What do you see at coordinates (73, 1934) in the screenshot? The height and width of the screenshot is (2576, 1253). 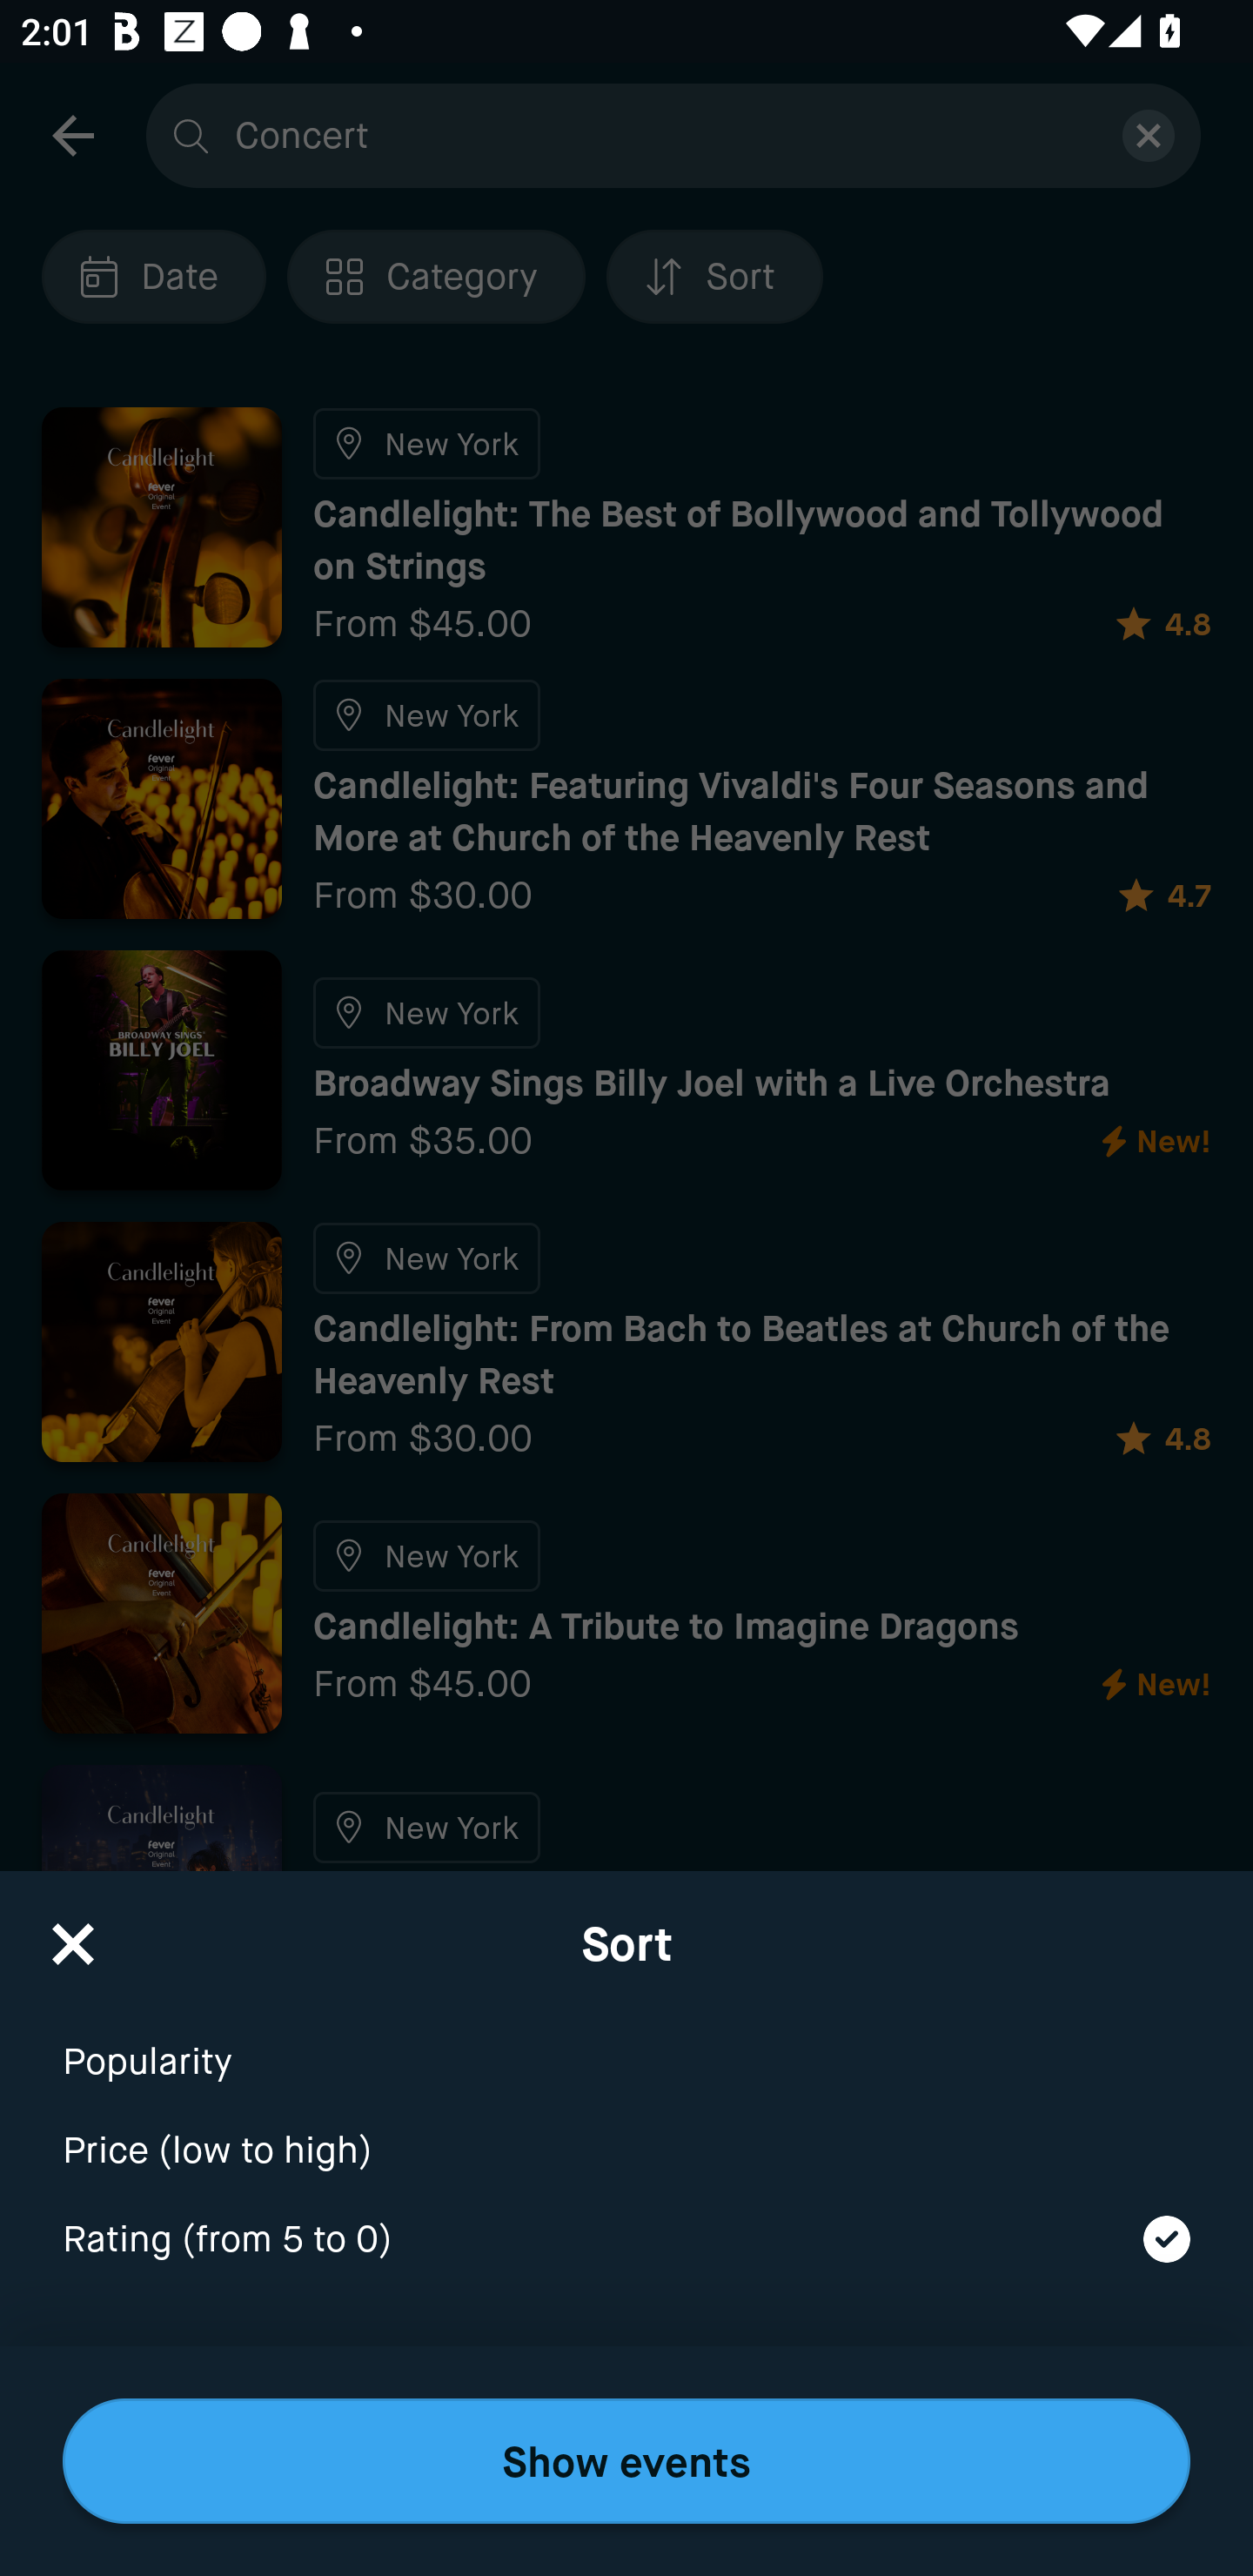 I see `CloseButton` at bounding box center [73, 1934].